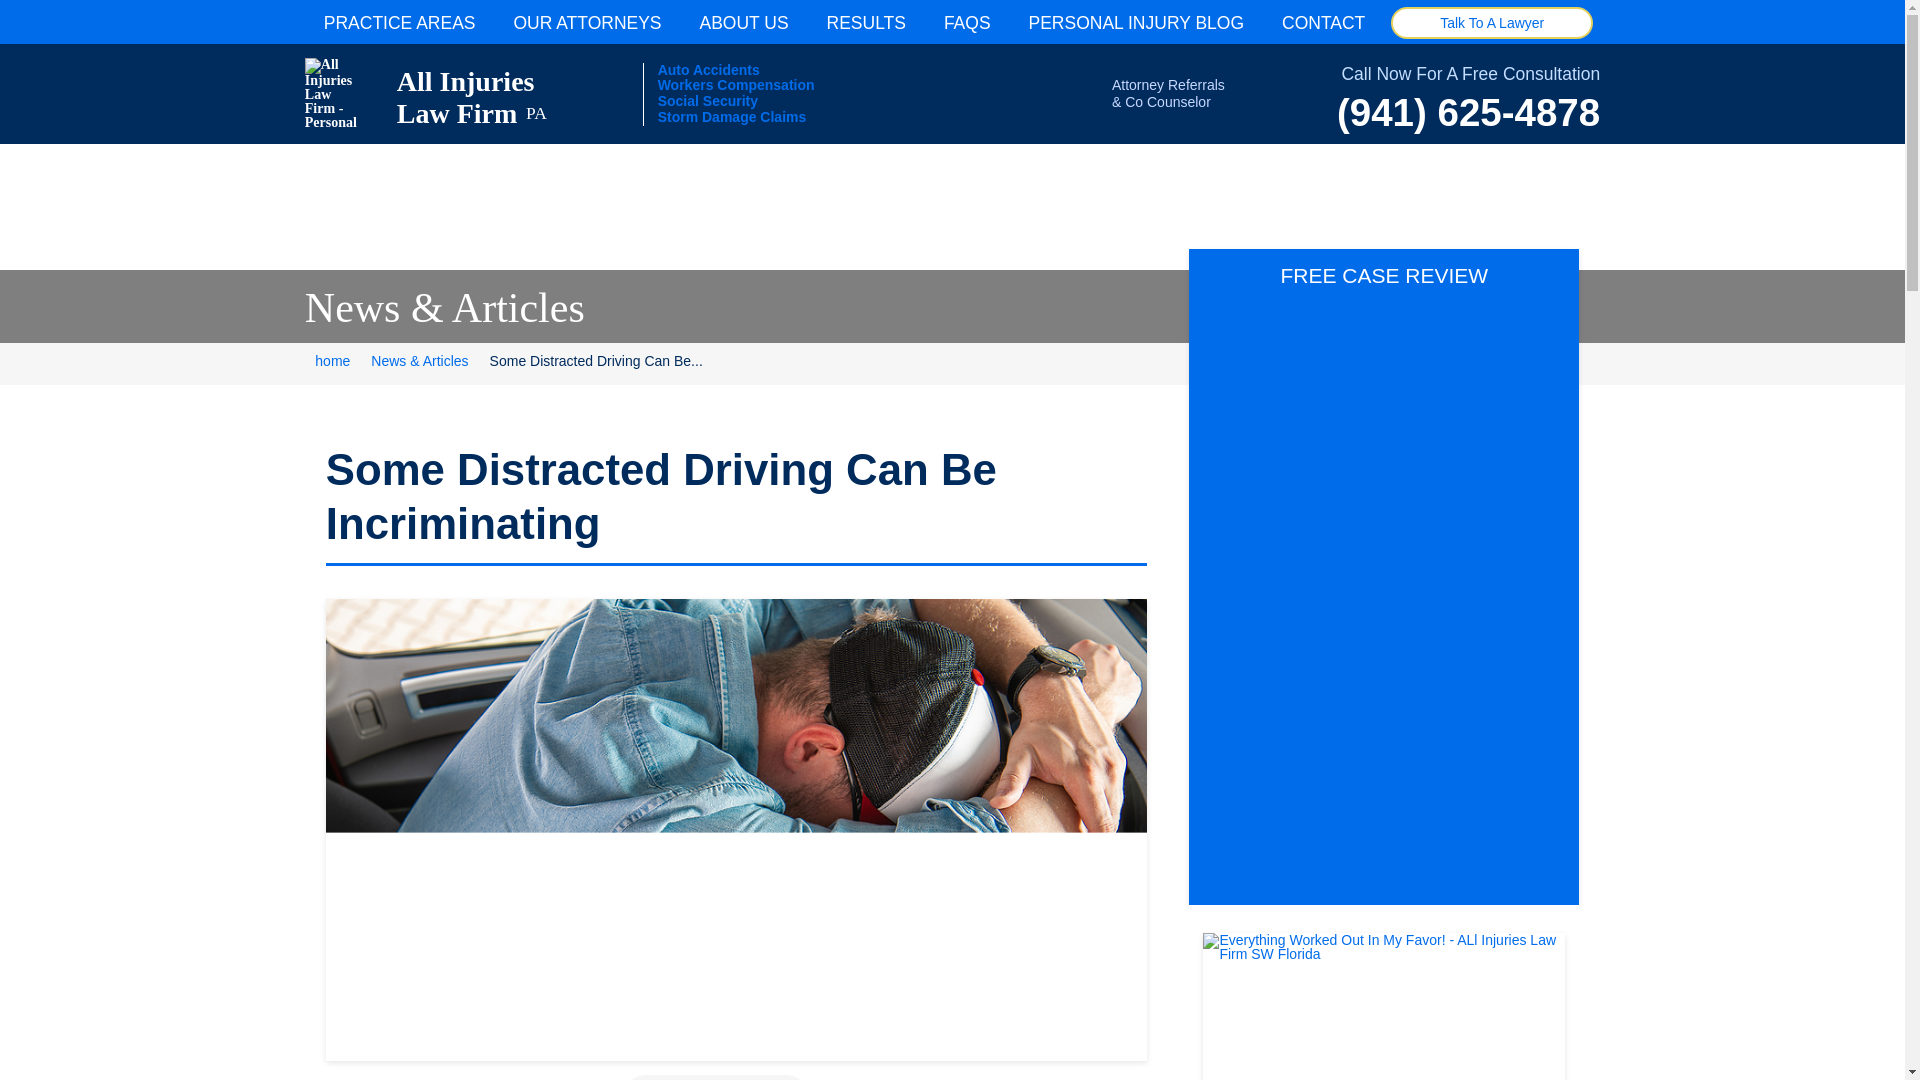 The image size is (1920, 1080). I want to click on FAQS, so click(628, 364).